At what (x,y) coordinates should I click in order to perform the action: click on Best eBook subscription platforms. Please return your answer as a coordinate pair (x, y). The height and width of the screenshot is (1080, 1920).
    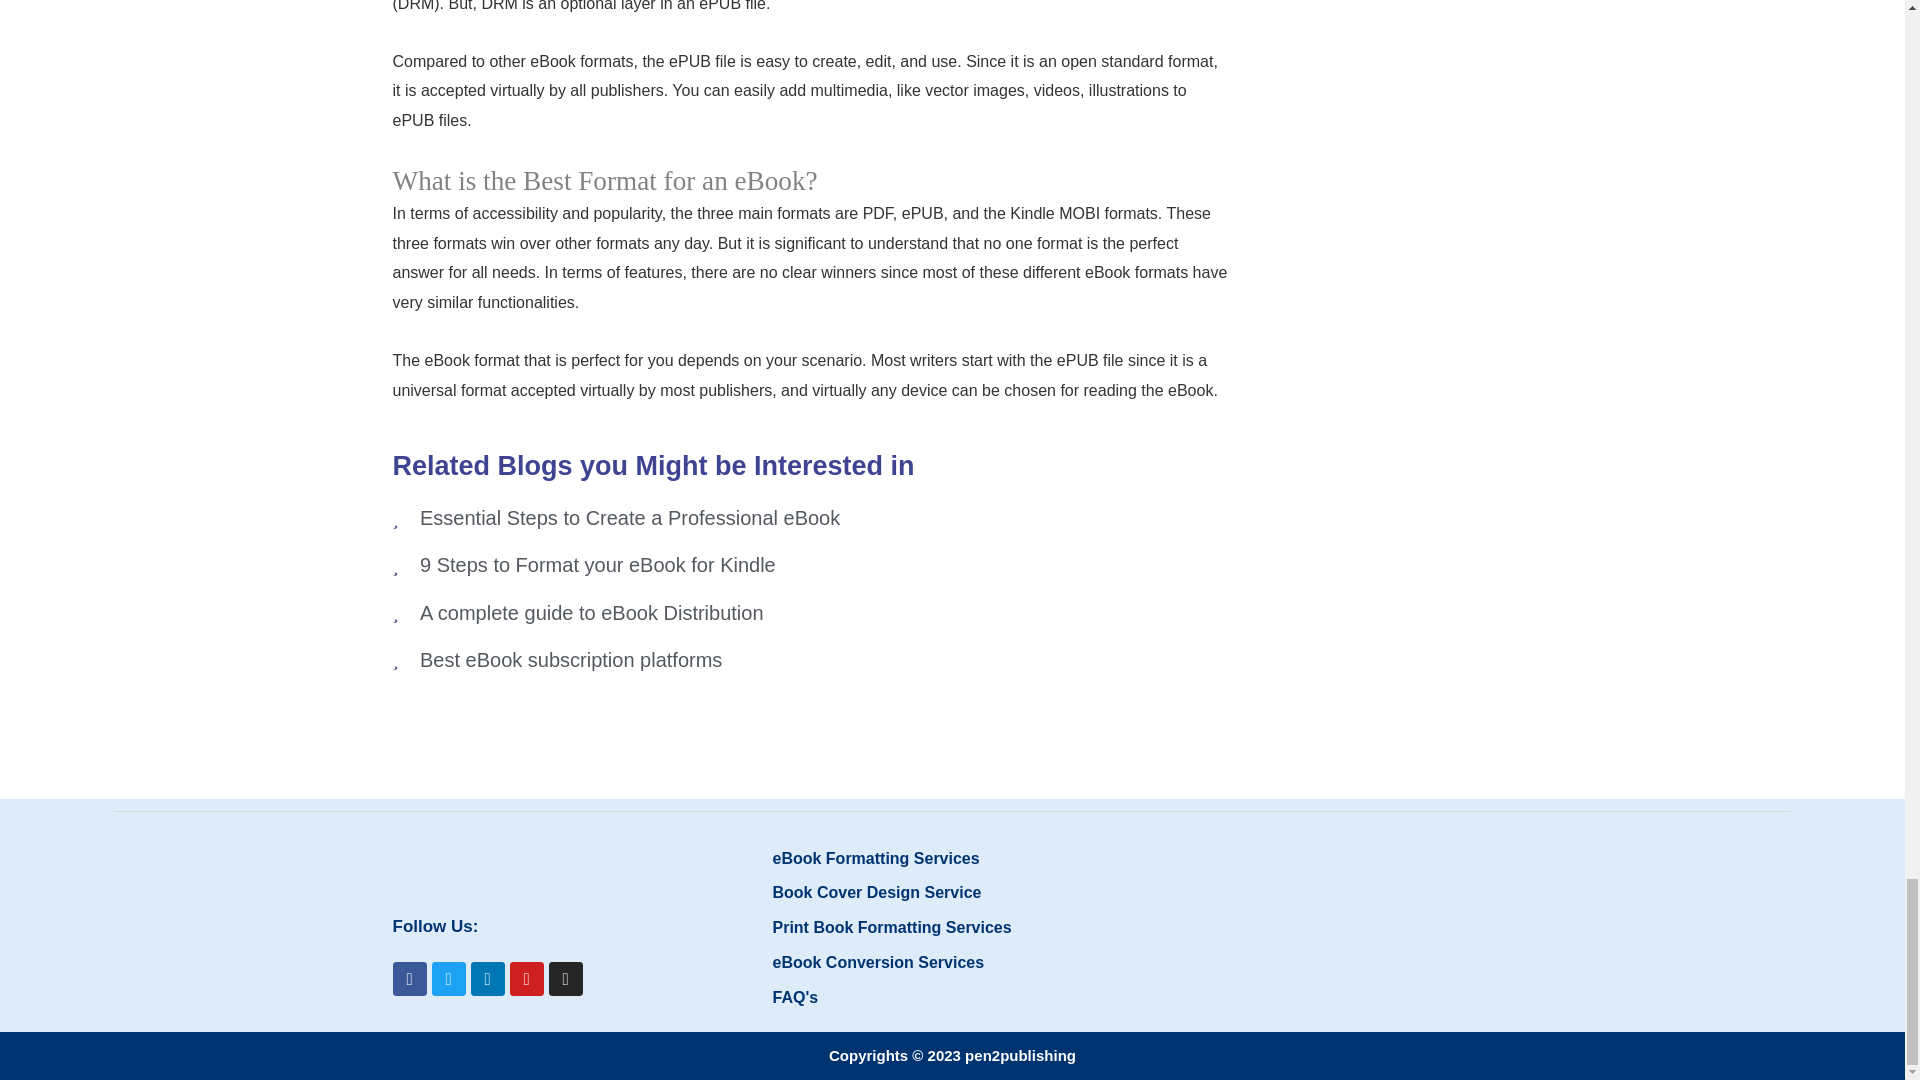
    Looking at the image, I should click on (808, 660).